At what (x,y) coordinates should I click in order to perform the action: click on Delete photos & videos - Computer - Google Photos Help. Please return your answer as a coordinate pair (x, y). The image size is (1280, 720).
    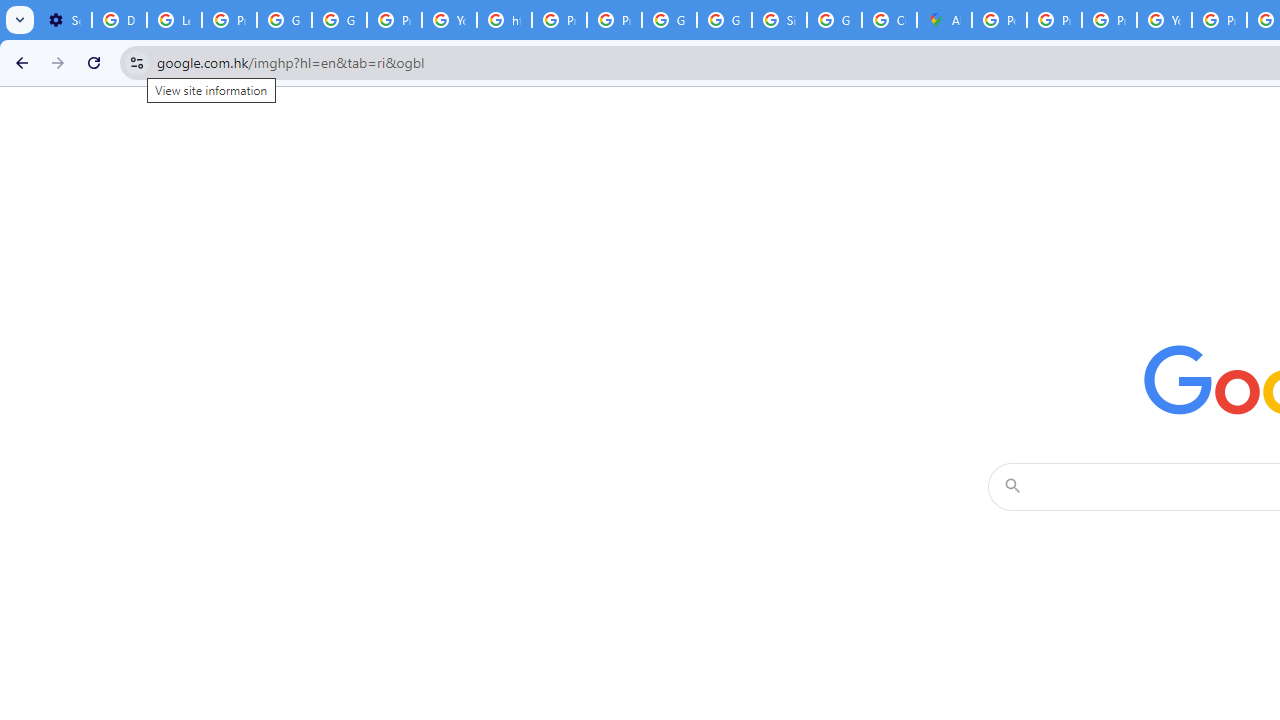
    Looking at the image, I should click on (120, 20).